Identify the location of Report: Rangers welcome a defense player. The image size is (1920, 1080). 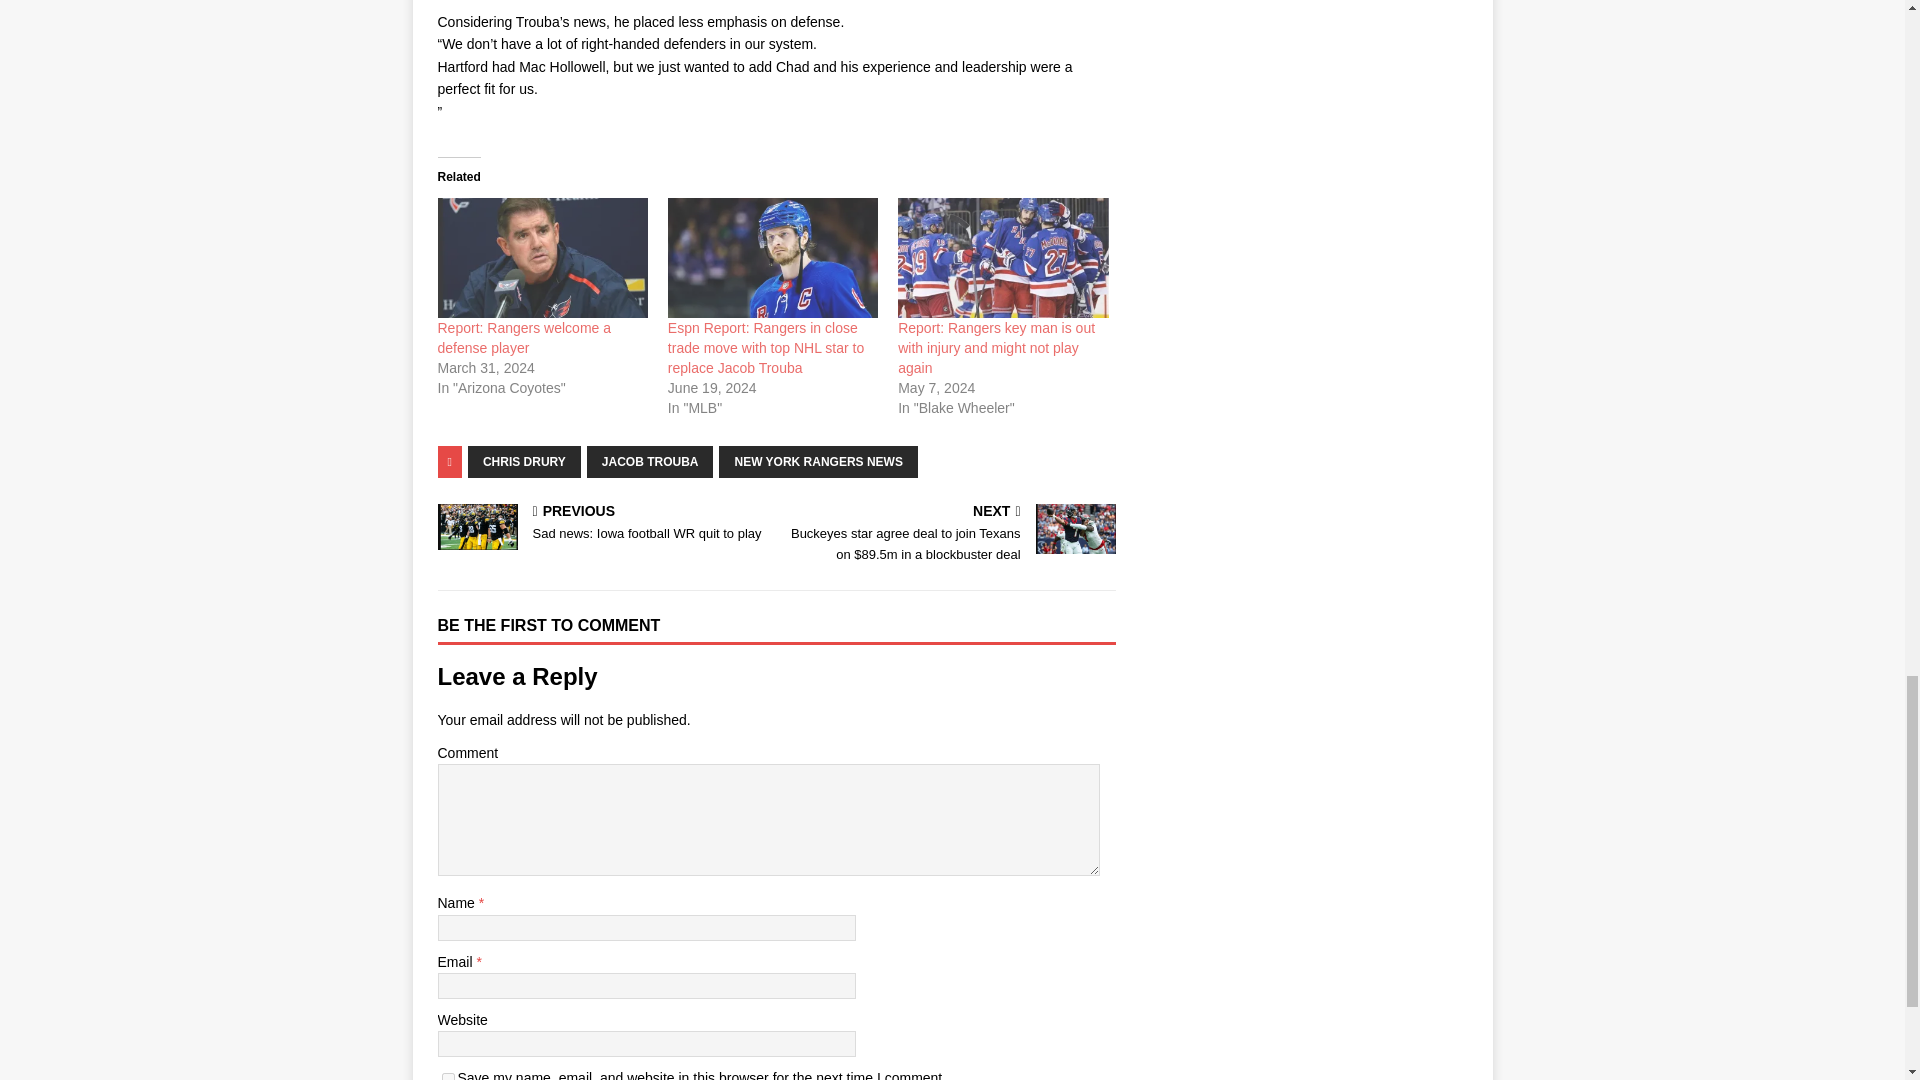
(542, 257).